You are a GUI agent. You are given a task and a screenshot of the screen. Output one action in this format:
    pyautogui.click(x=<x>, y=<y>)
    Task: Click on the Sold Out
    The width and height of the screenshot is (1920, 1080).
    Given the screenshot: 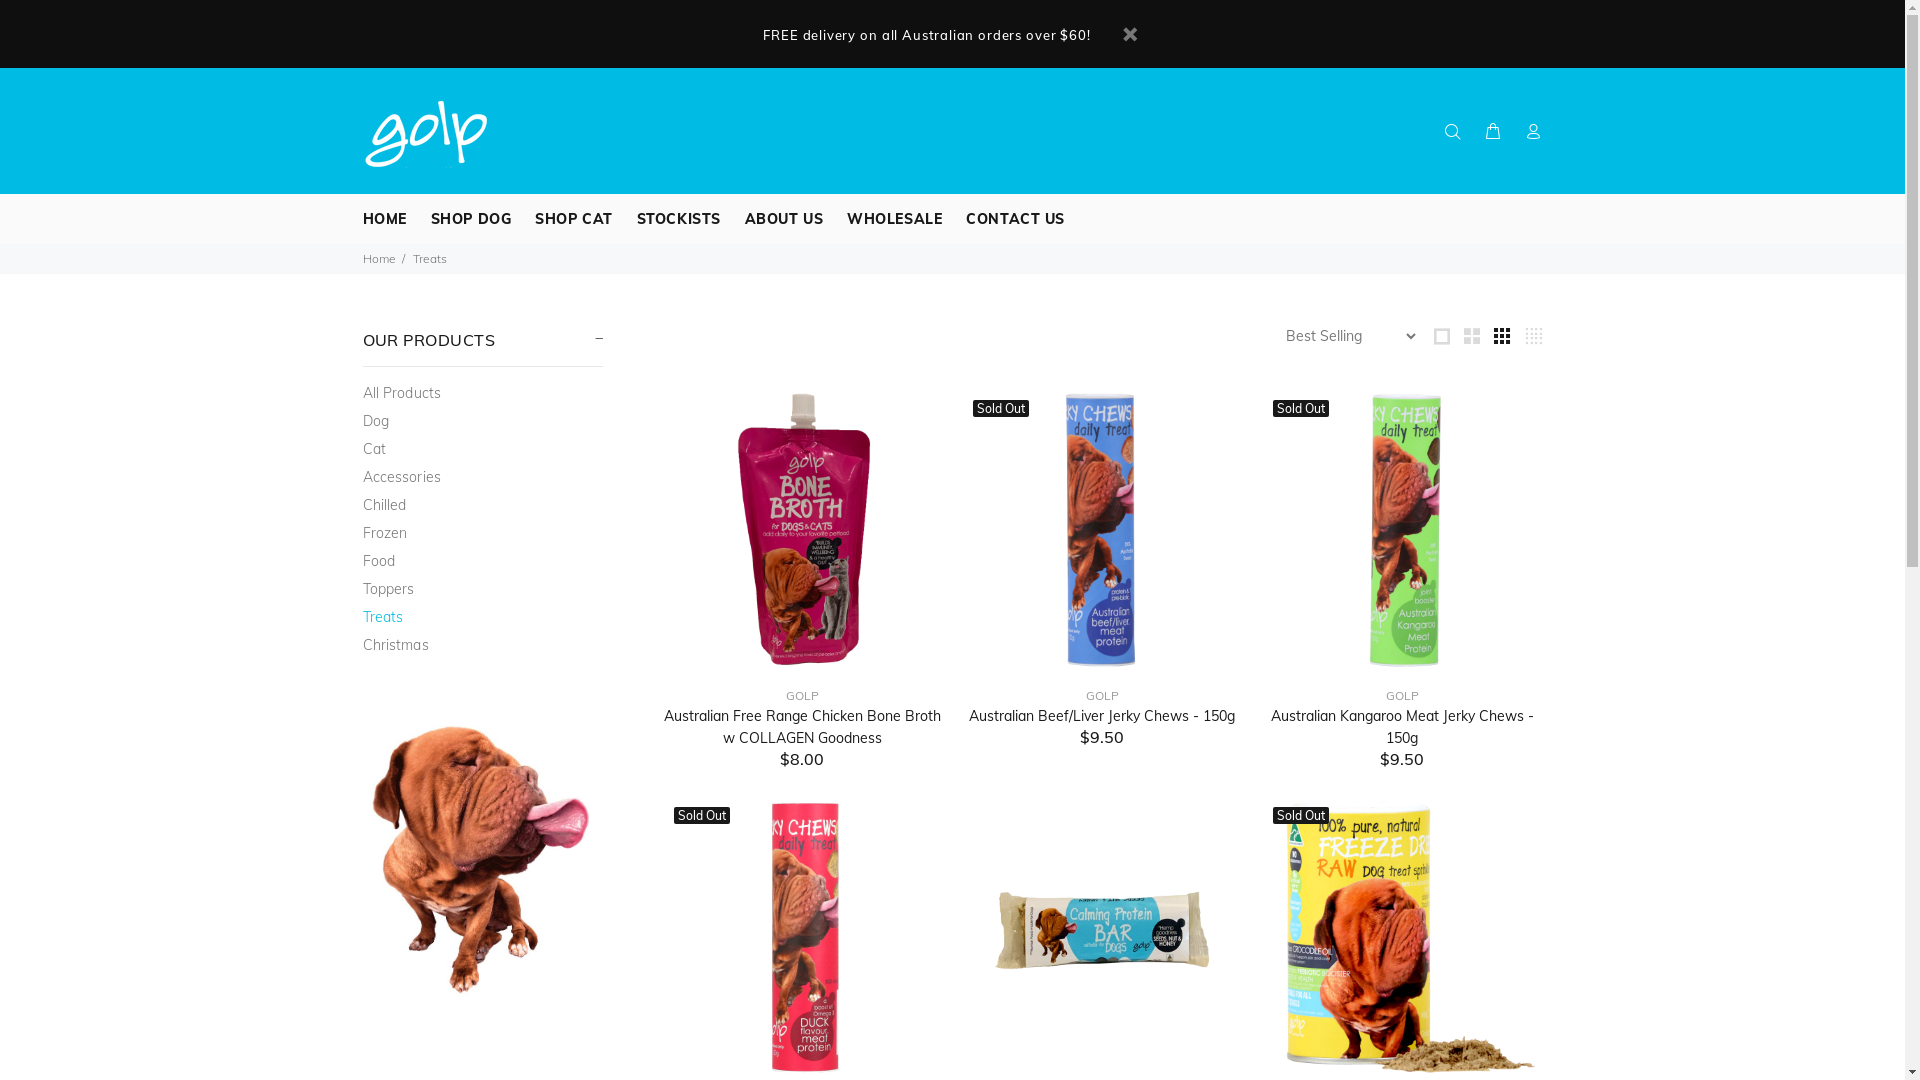 What is the action you would take?
    pyautogui.click(x=802, y=936)
    